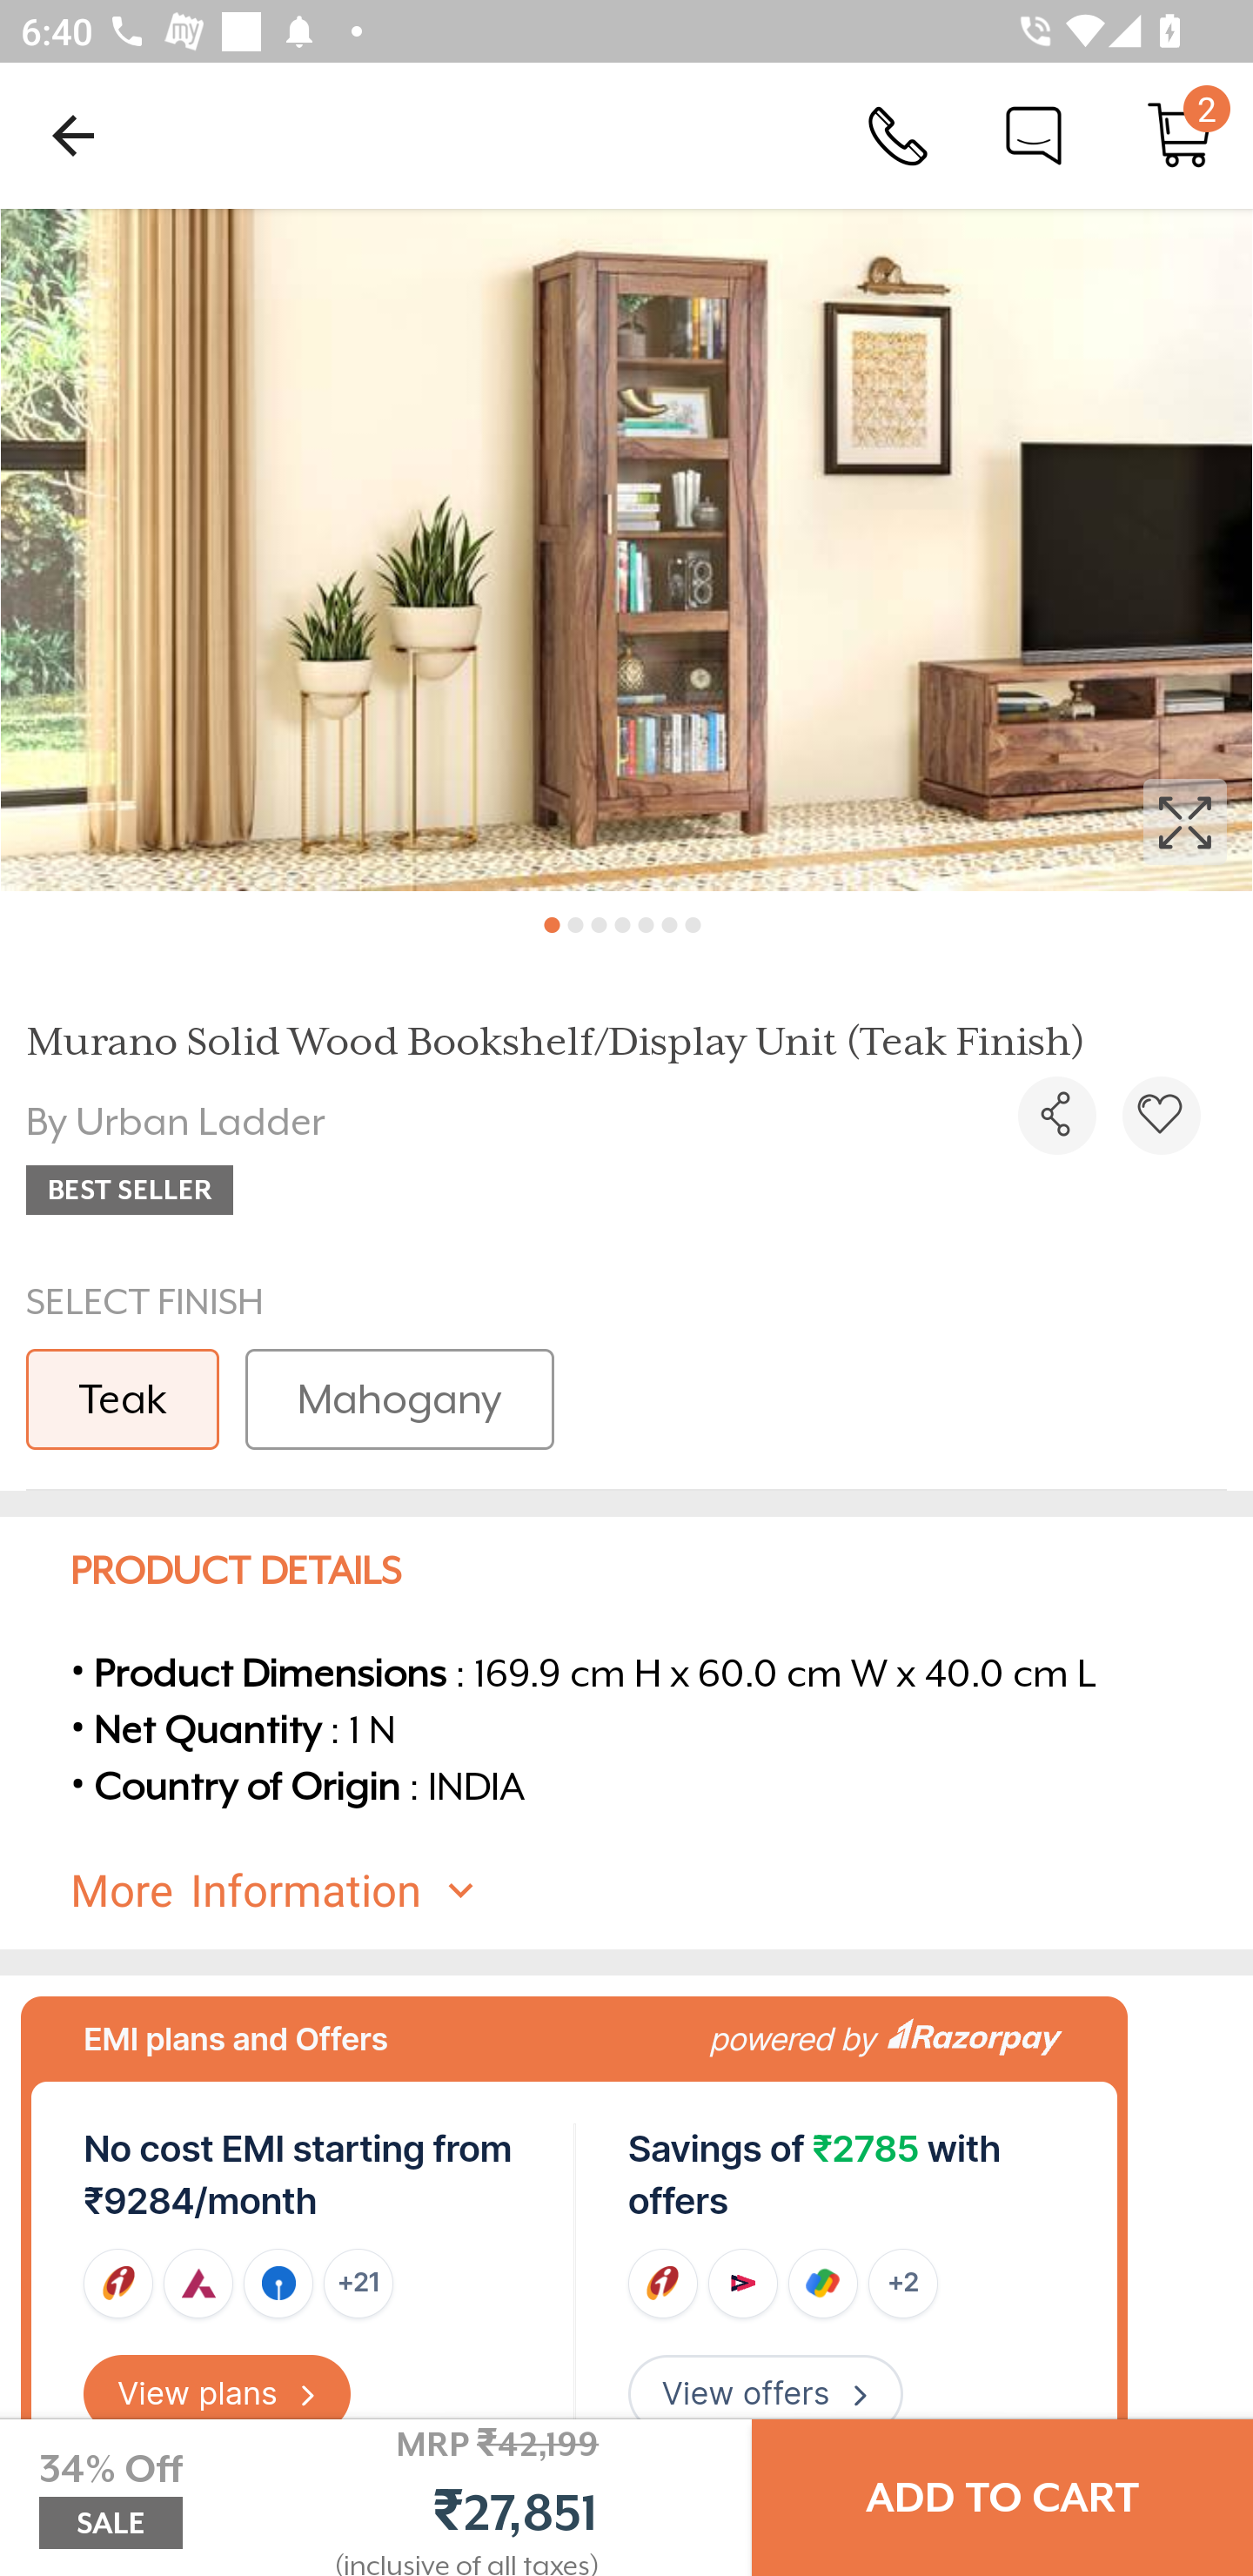 This screenshot has height=2576, width=1253. I want to click on Cart, so click(1180, 134).